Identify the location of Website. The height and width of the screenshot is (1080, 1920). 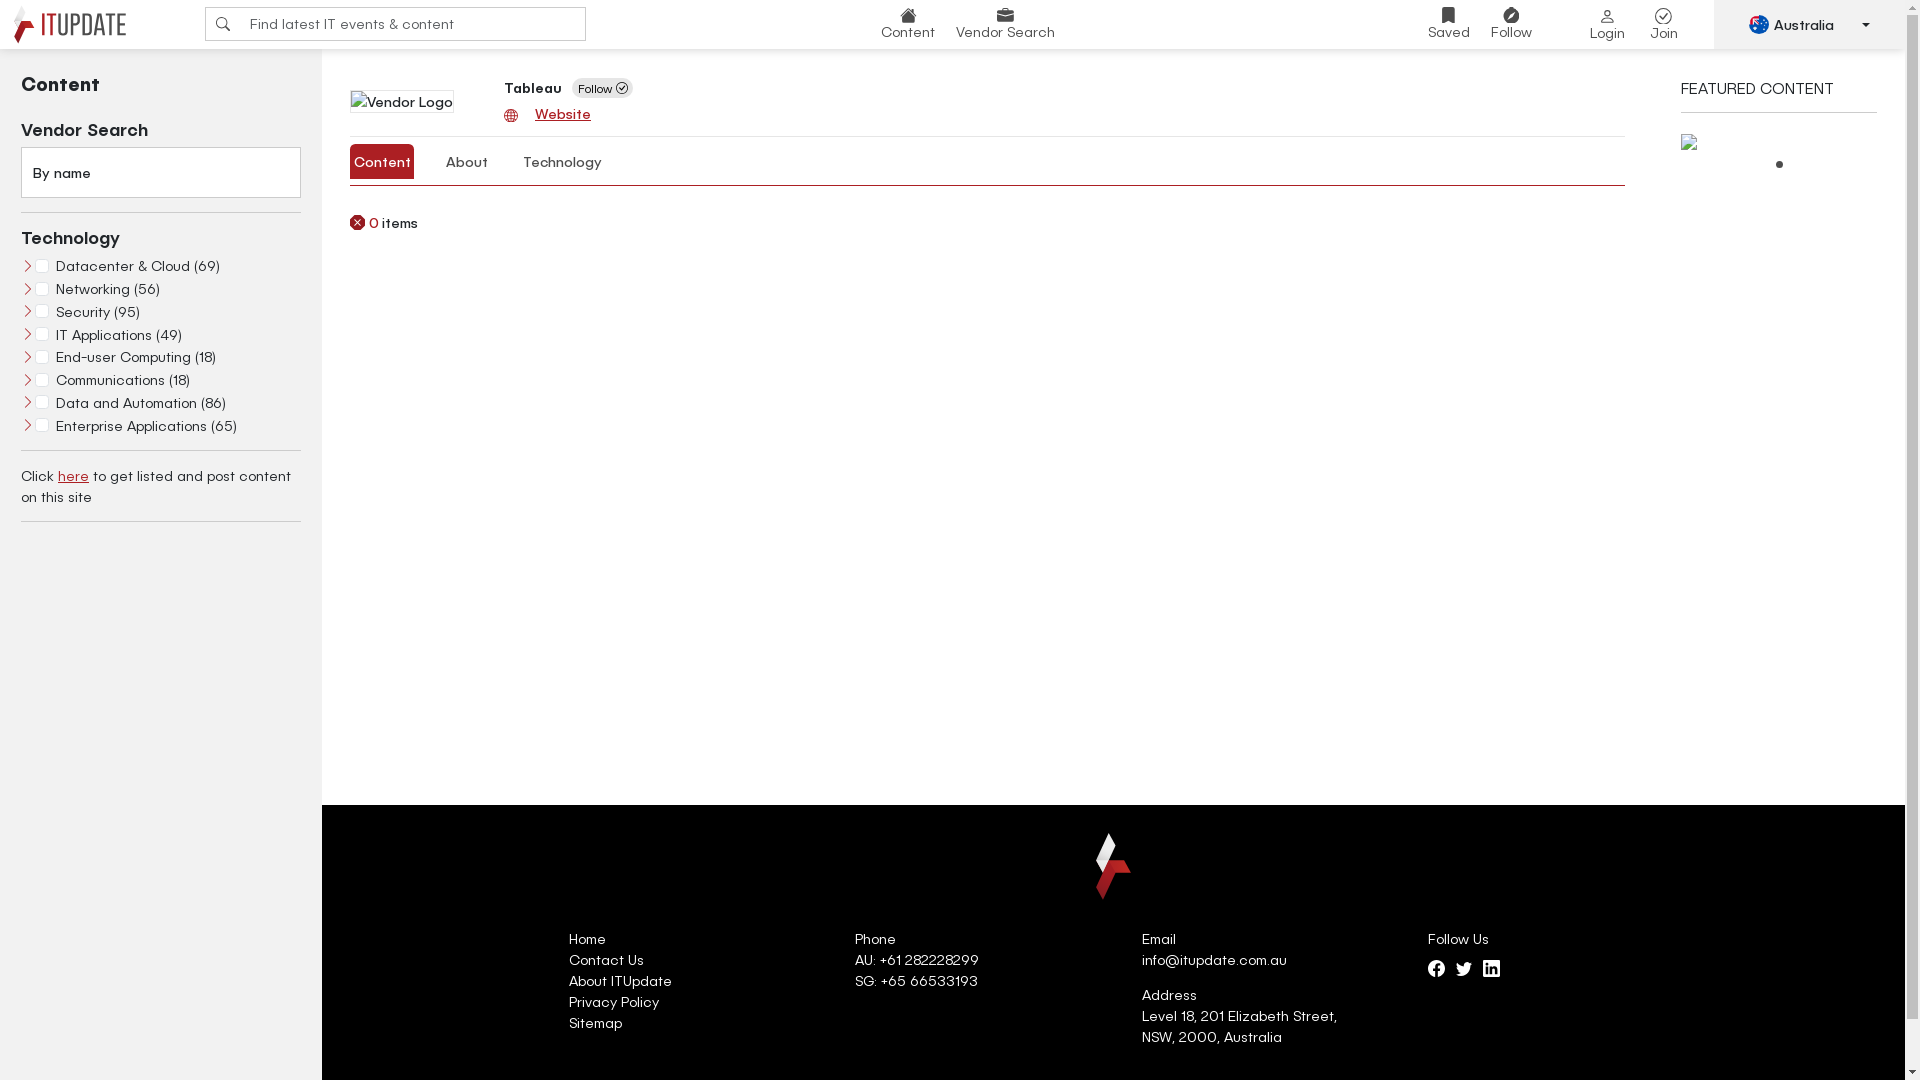
(558, 114).